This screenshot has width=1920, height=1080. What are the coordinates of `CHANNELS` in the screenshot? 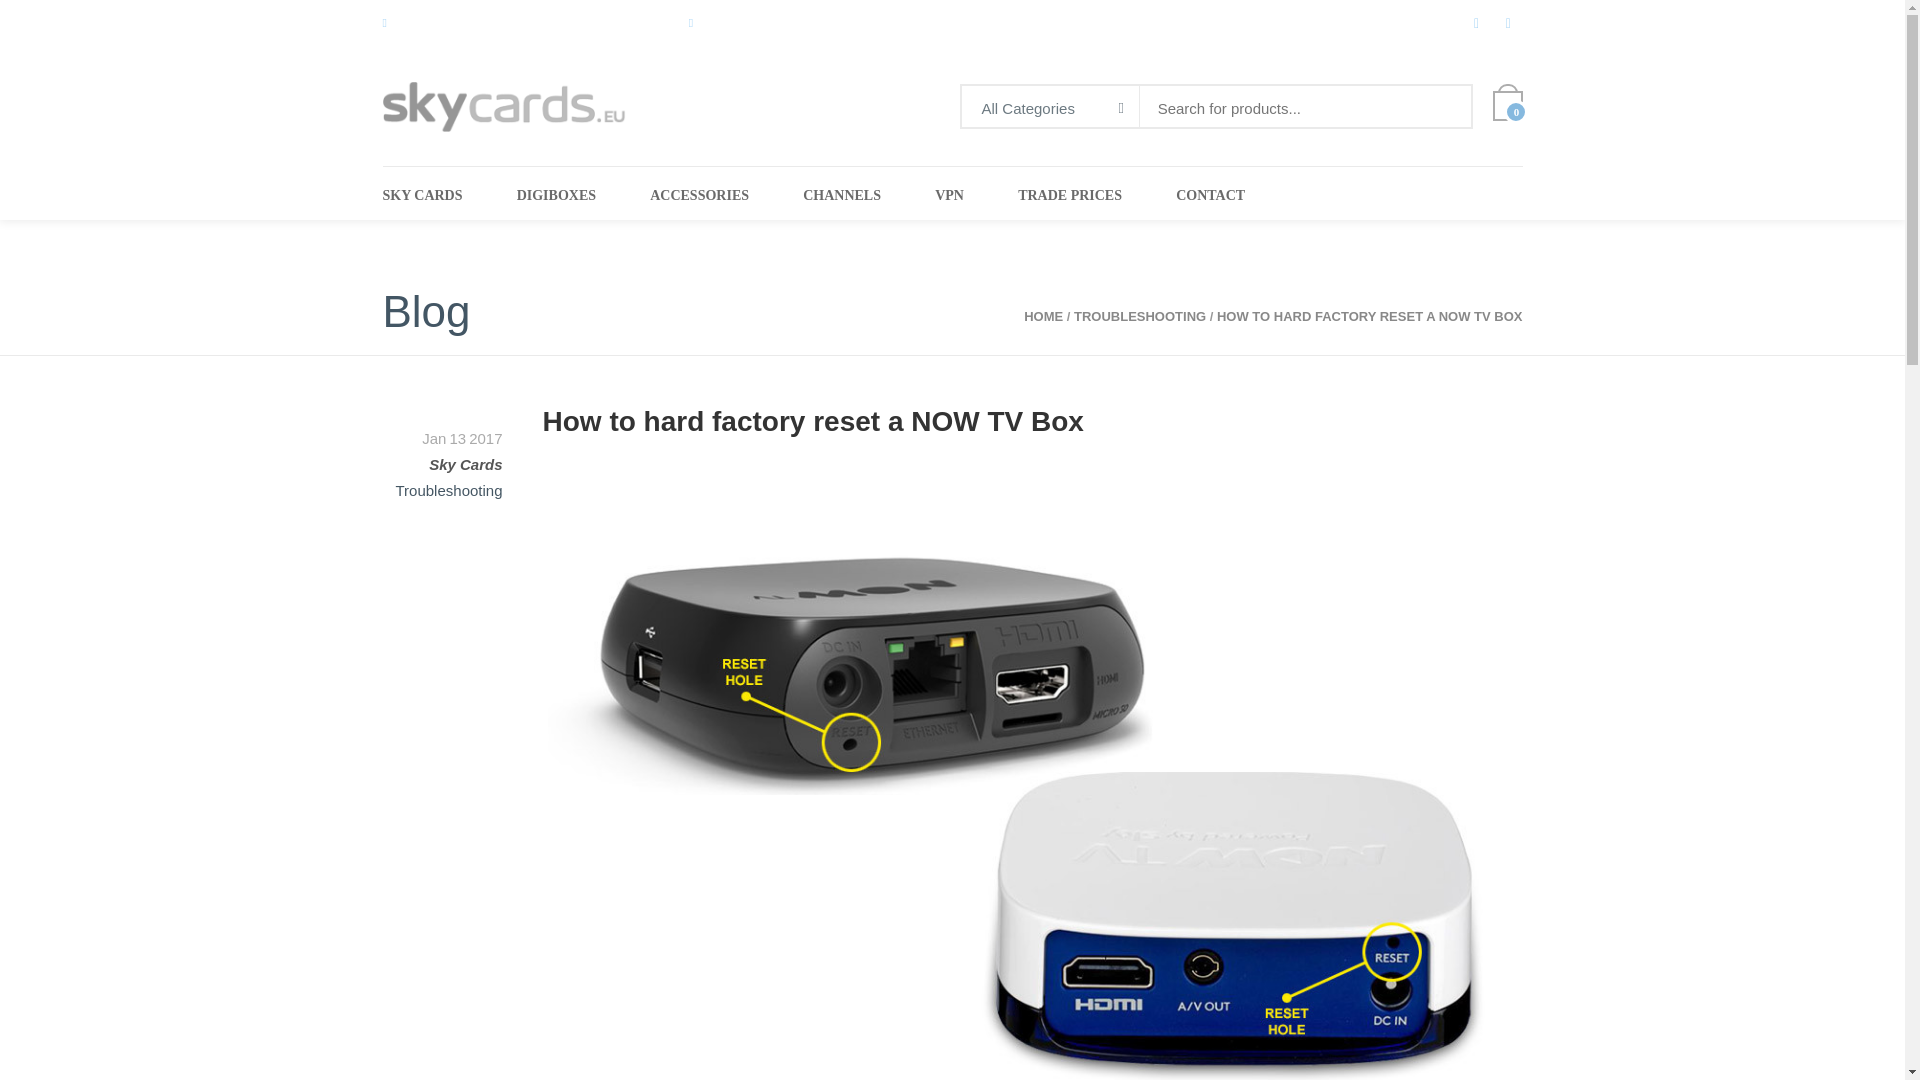 It's located at (842, 202).